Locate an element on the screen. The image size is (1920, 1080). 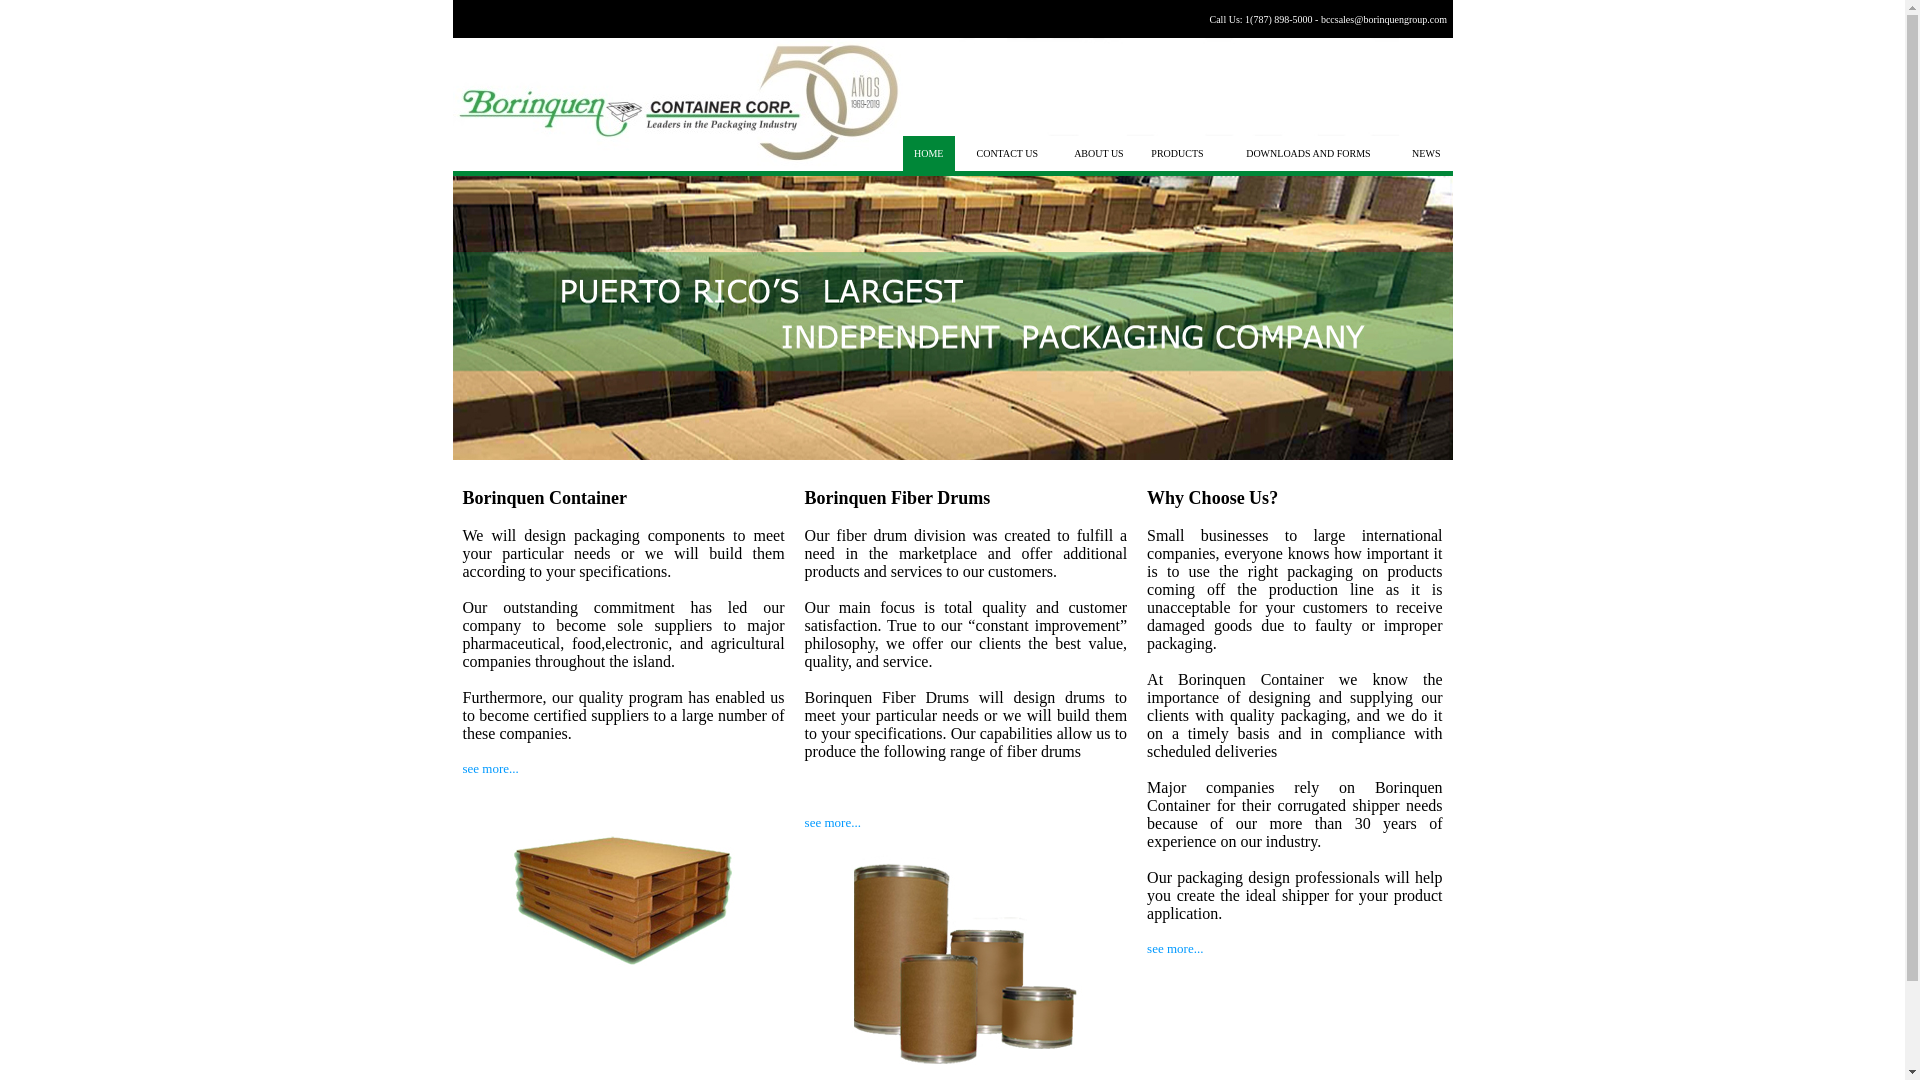
see more... is located at coordinates (832, 822).